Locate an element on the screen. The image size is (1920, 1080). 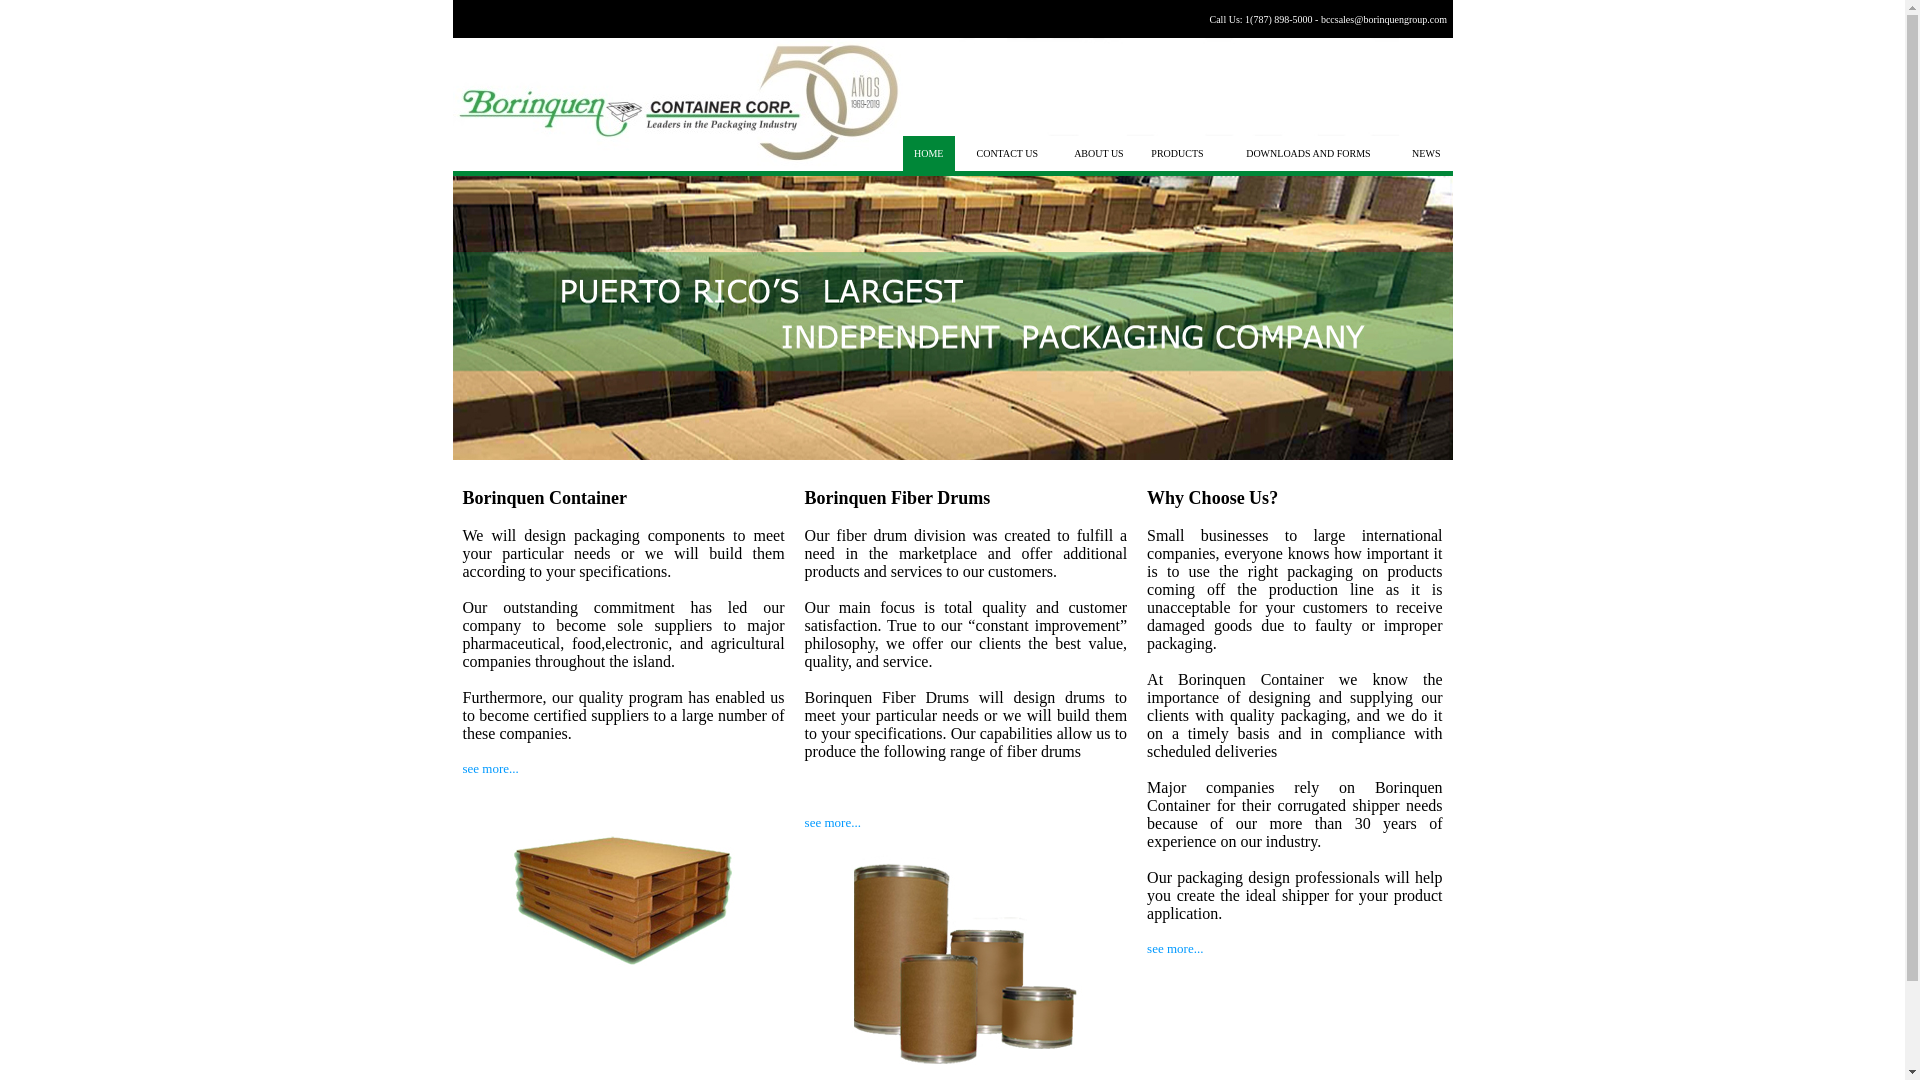
see more... is located at coordinates (832, 822).